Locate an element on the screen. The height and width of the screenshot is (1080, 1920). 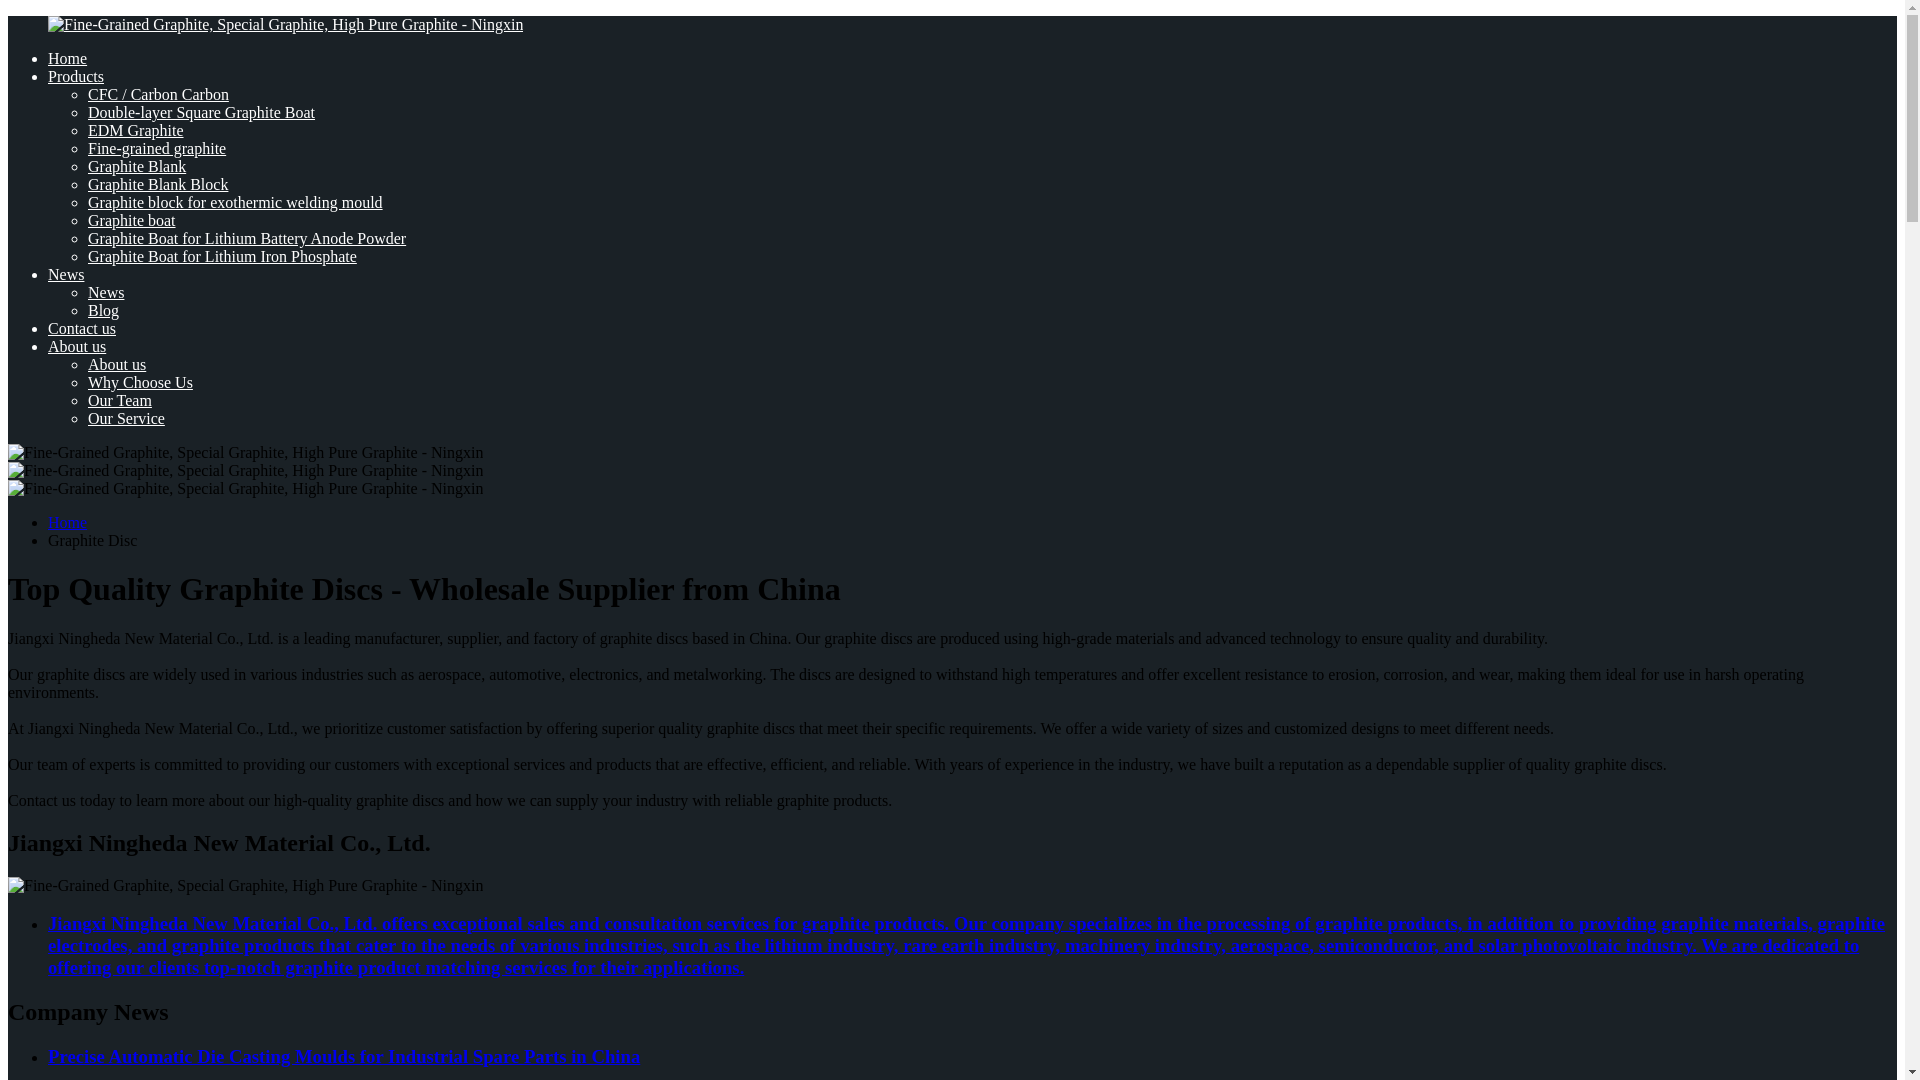
Home is located at coordinates (67, 522).